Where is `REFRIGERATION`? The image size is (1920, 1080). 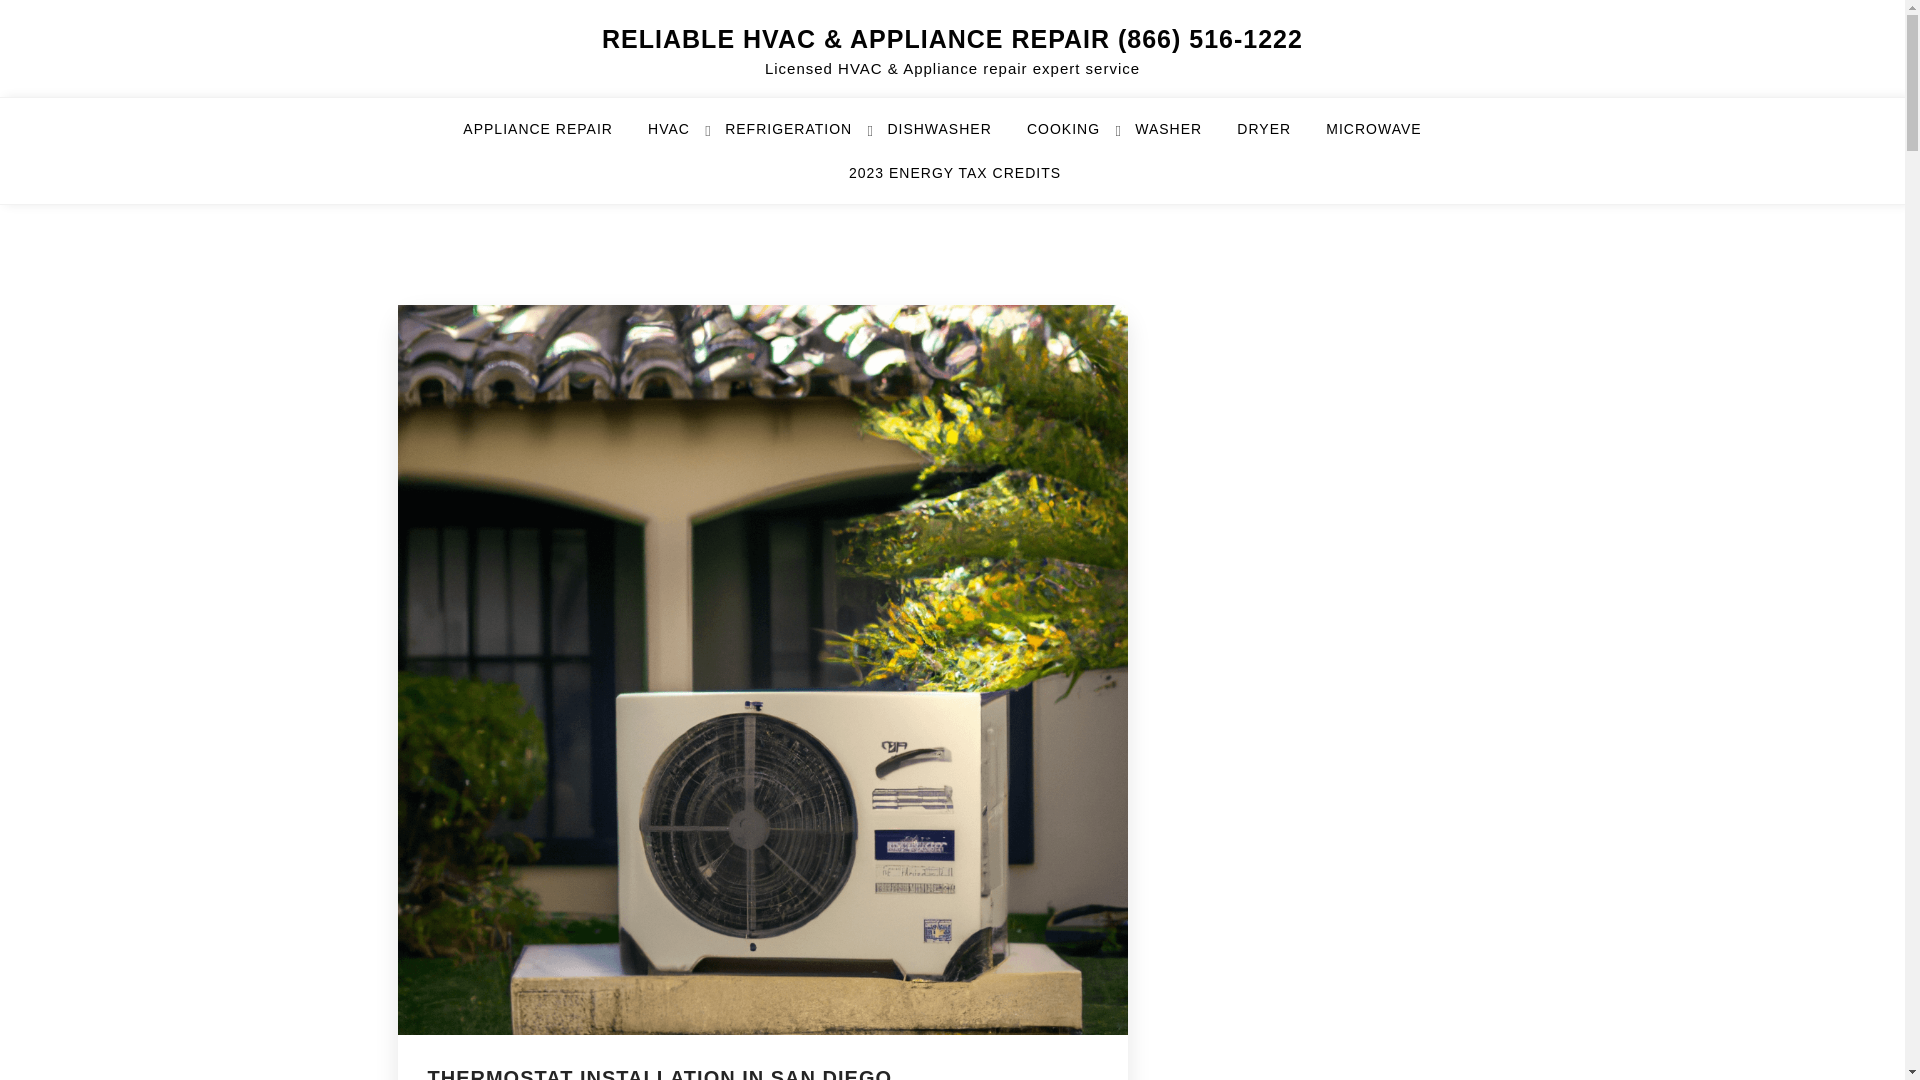
REFRIGERATION is located at coordinates (801, 137).